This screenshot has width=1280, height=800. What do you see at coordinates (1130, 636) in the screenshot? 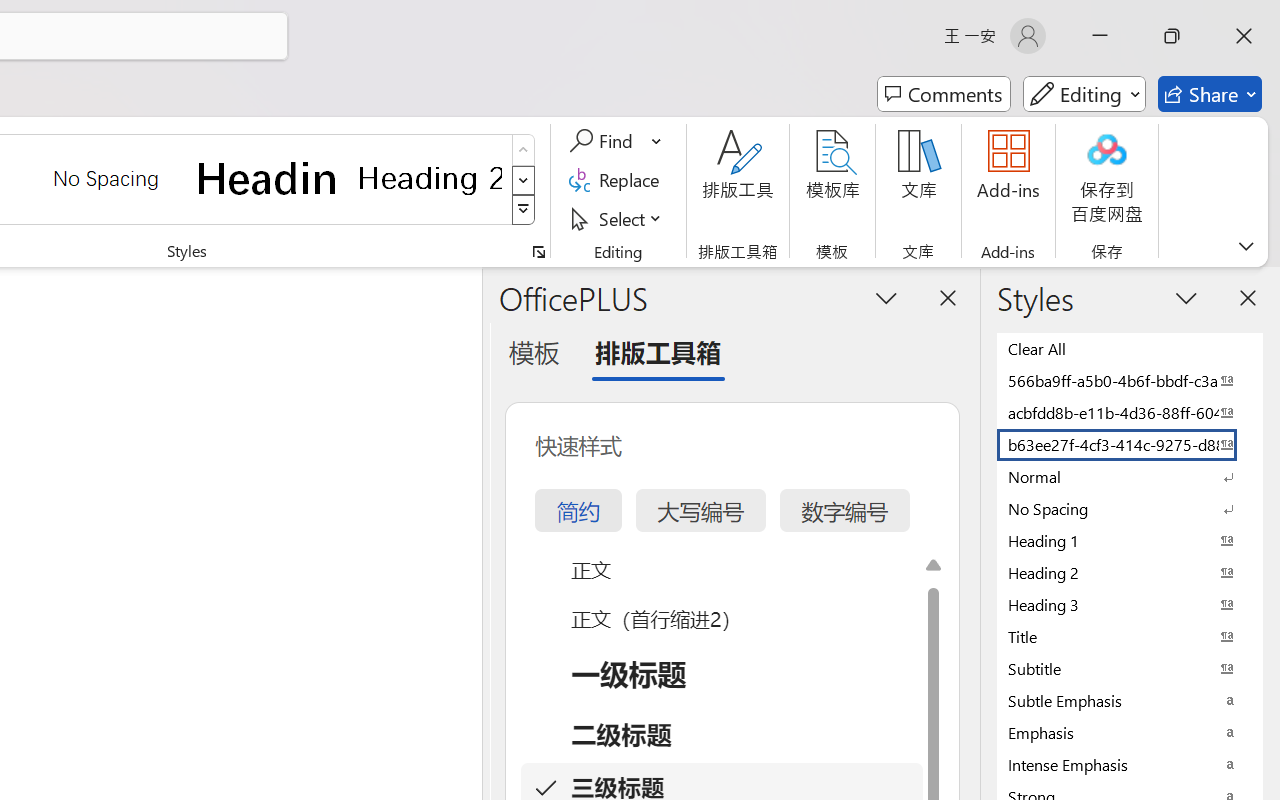
I see `Title` at bounding box center [1130, 636].